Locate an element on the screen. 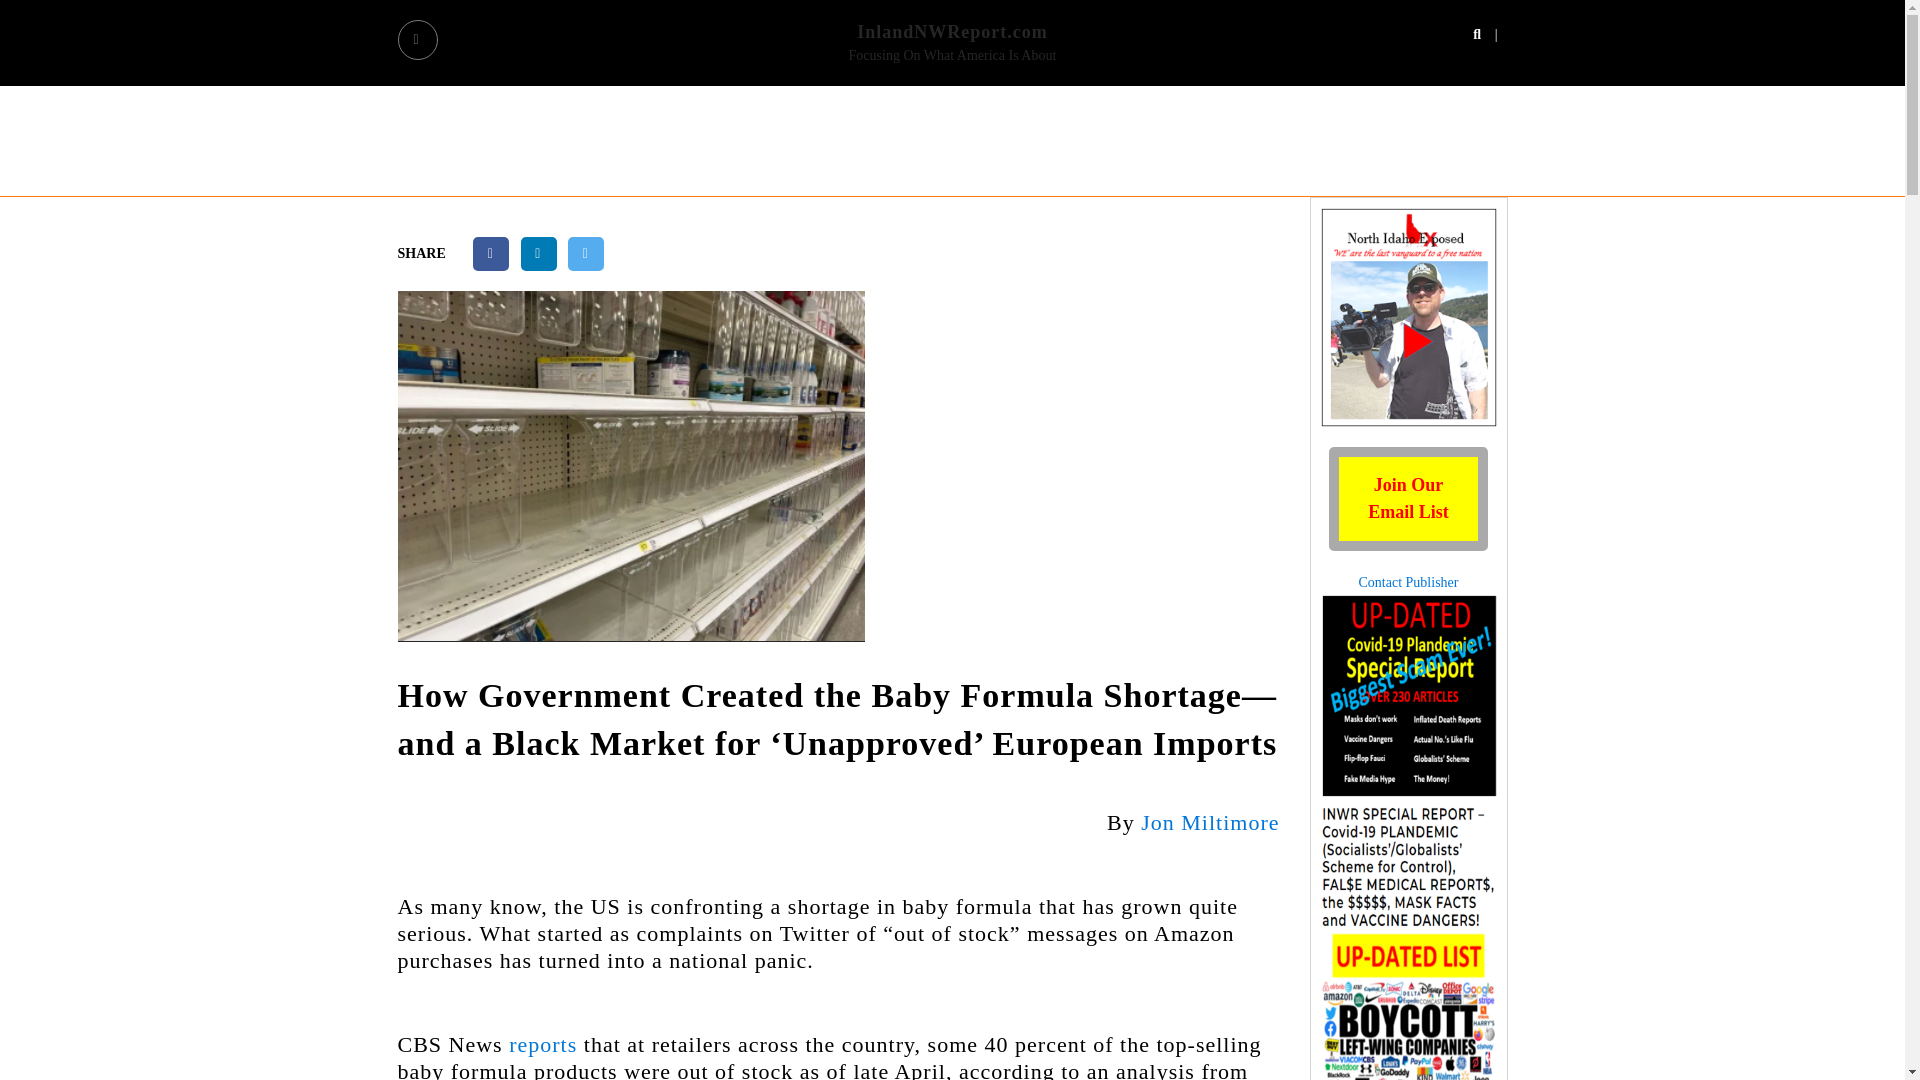  reports is located at coordinates (542, 1044).